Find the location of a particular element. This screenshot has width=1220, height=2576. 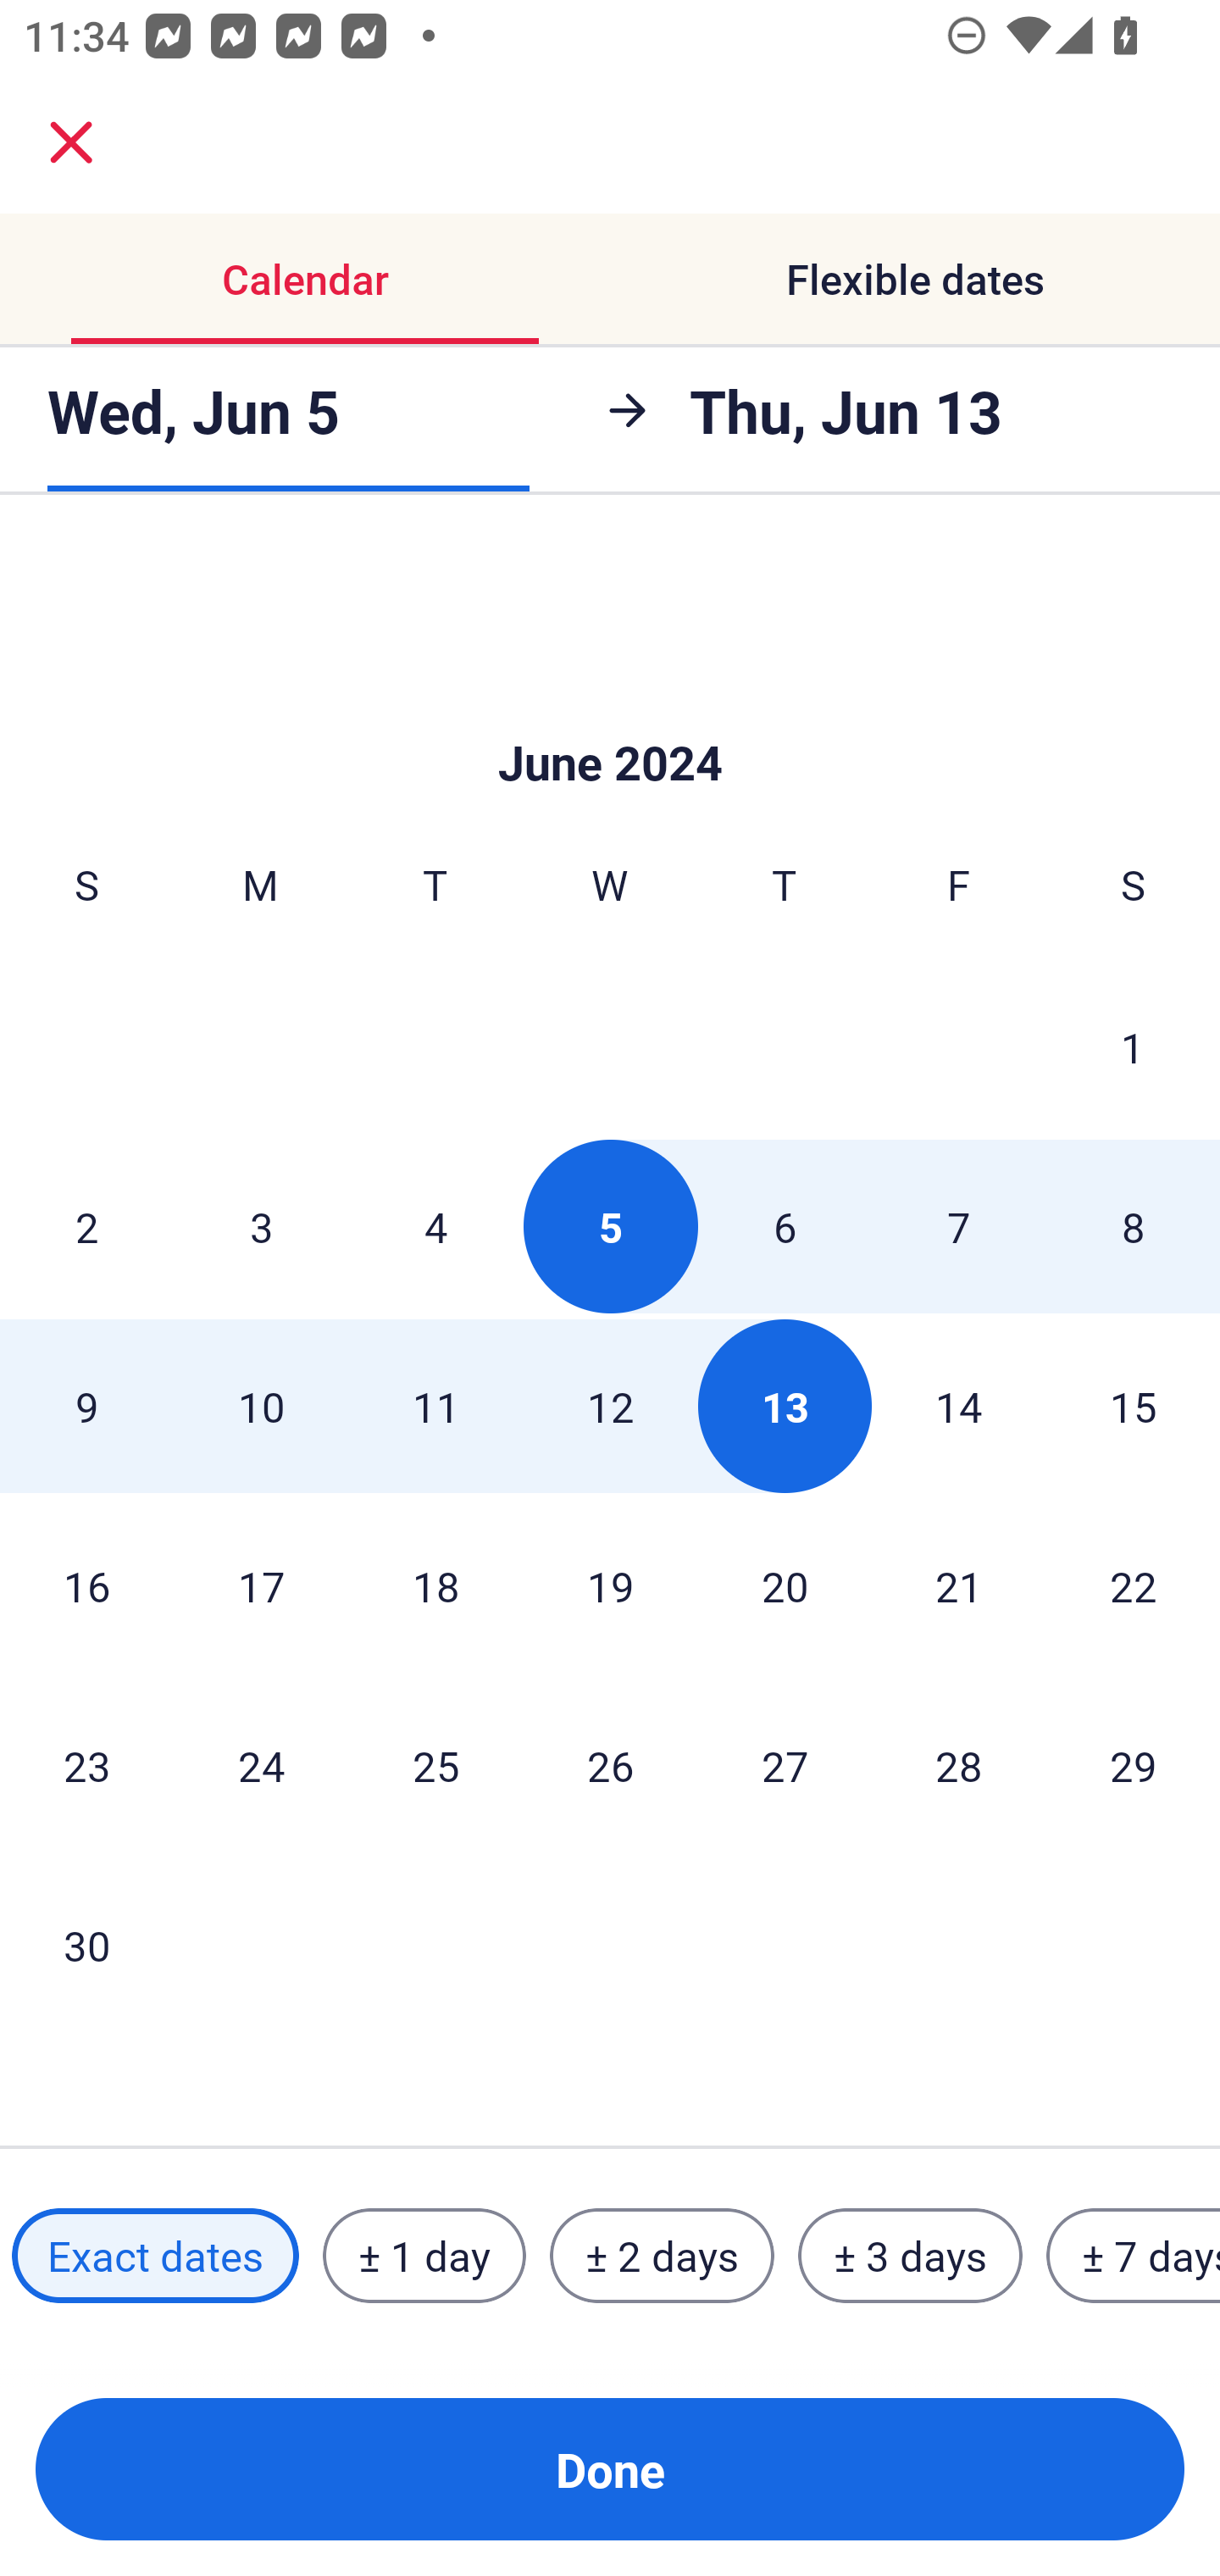

± 3 days is located at coordinates (910, 2255).